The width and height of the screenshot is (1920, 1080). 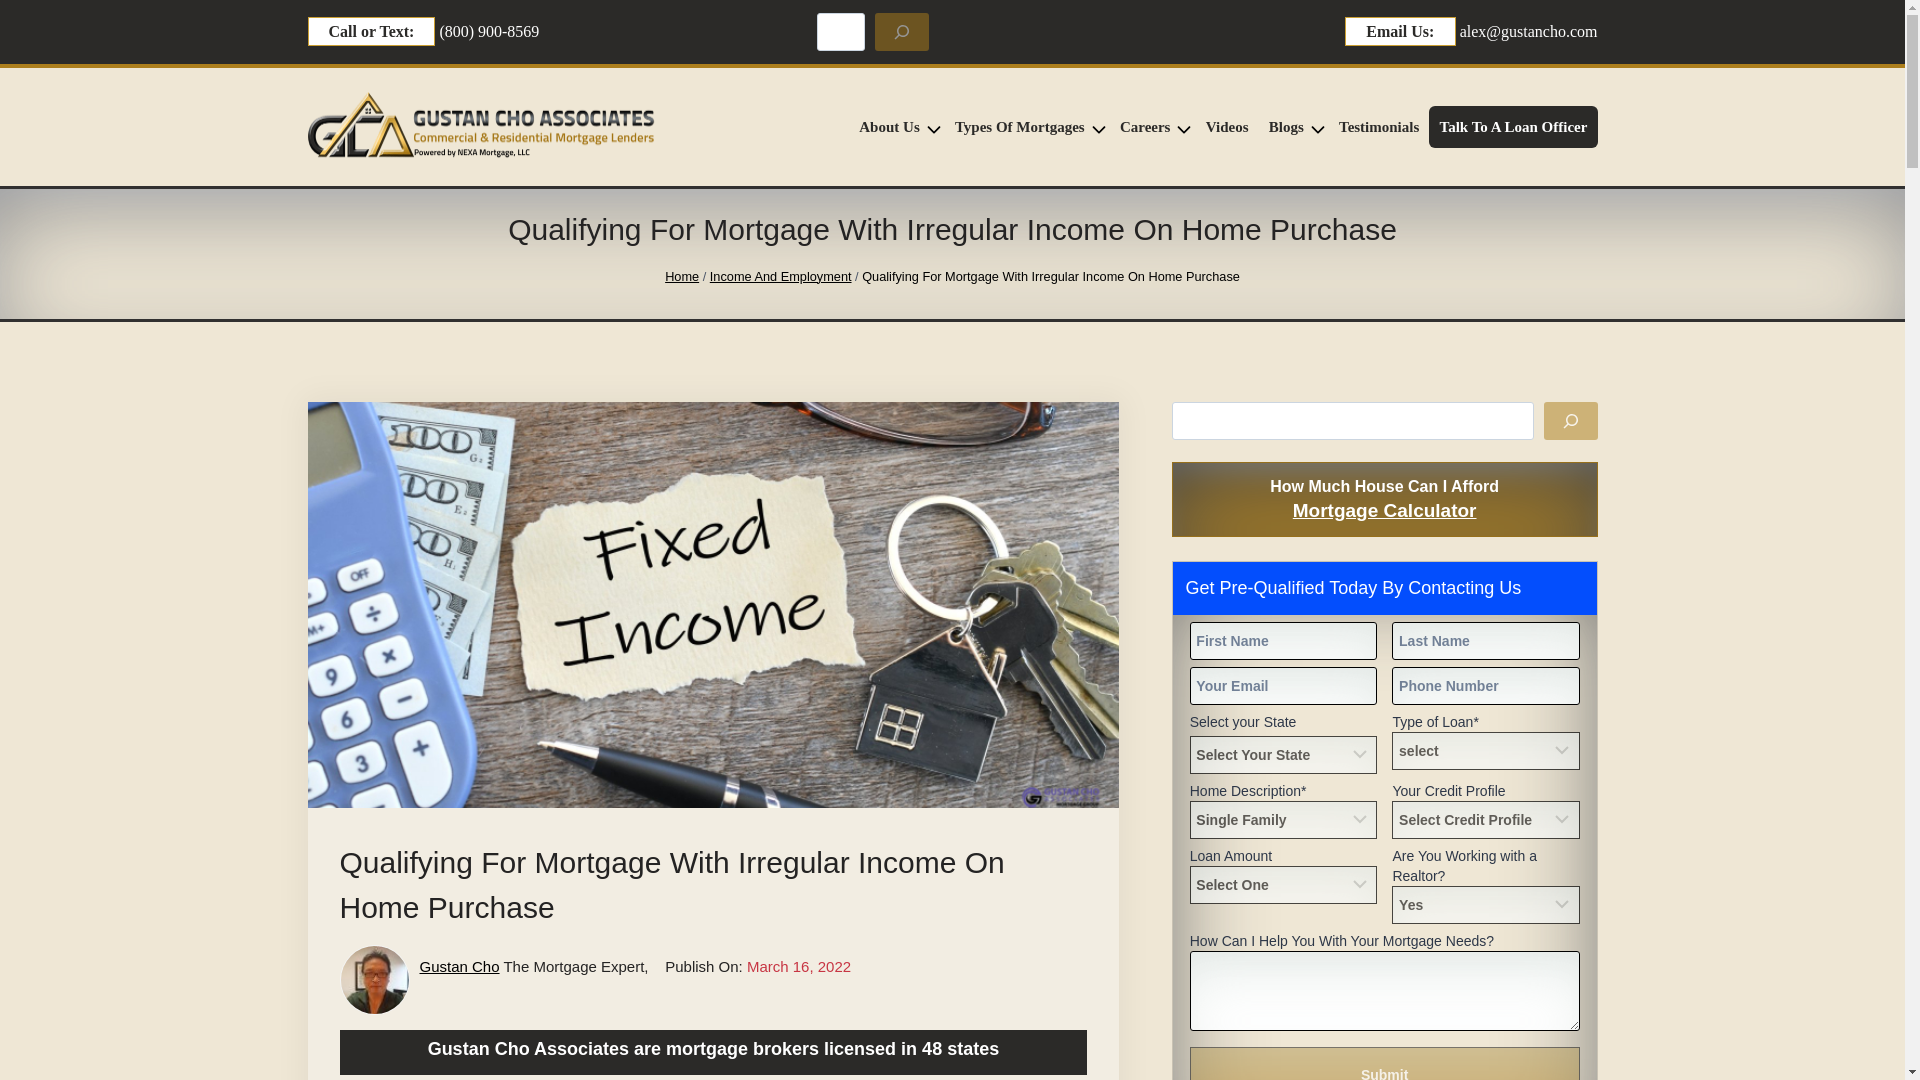 What do you see at coordinates (896, 126) in the screenshot?
I see `About Us` at bounding box center [896, 126].